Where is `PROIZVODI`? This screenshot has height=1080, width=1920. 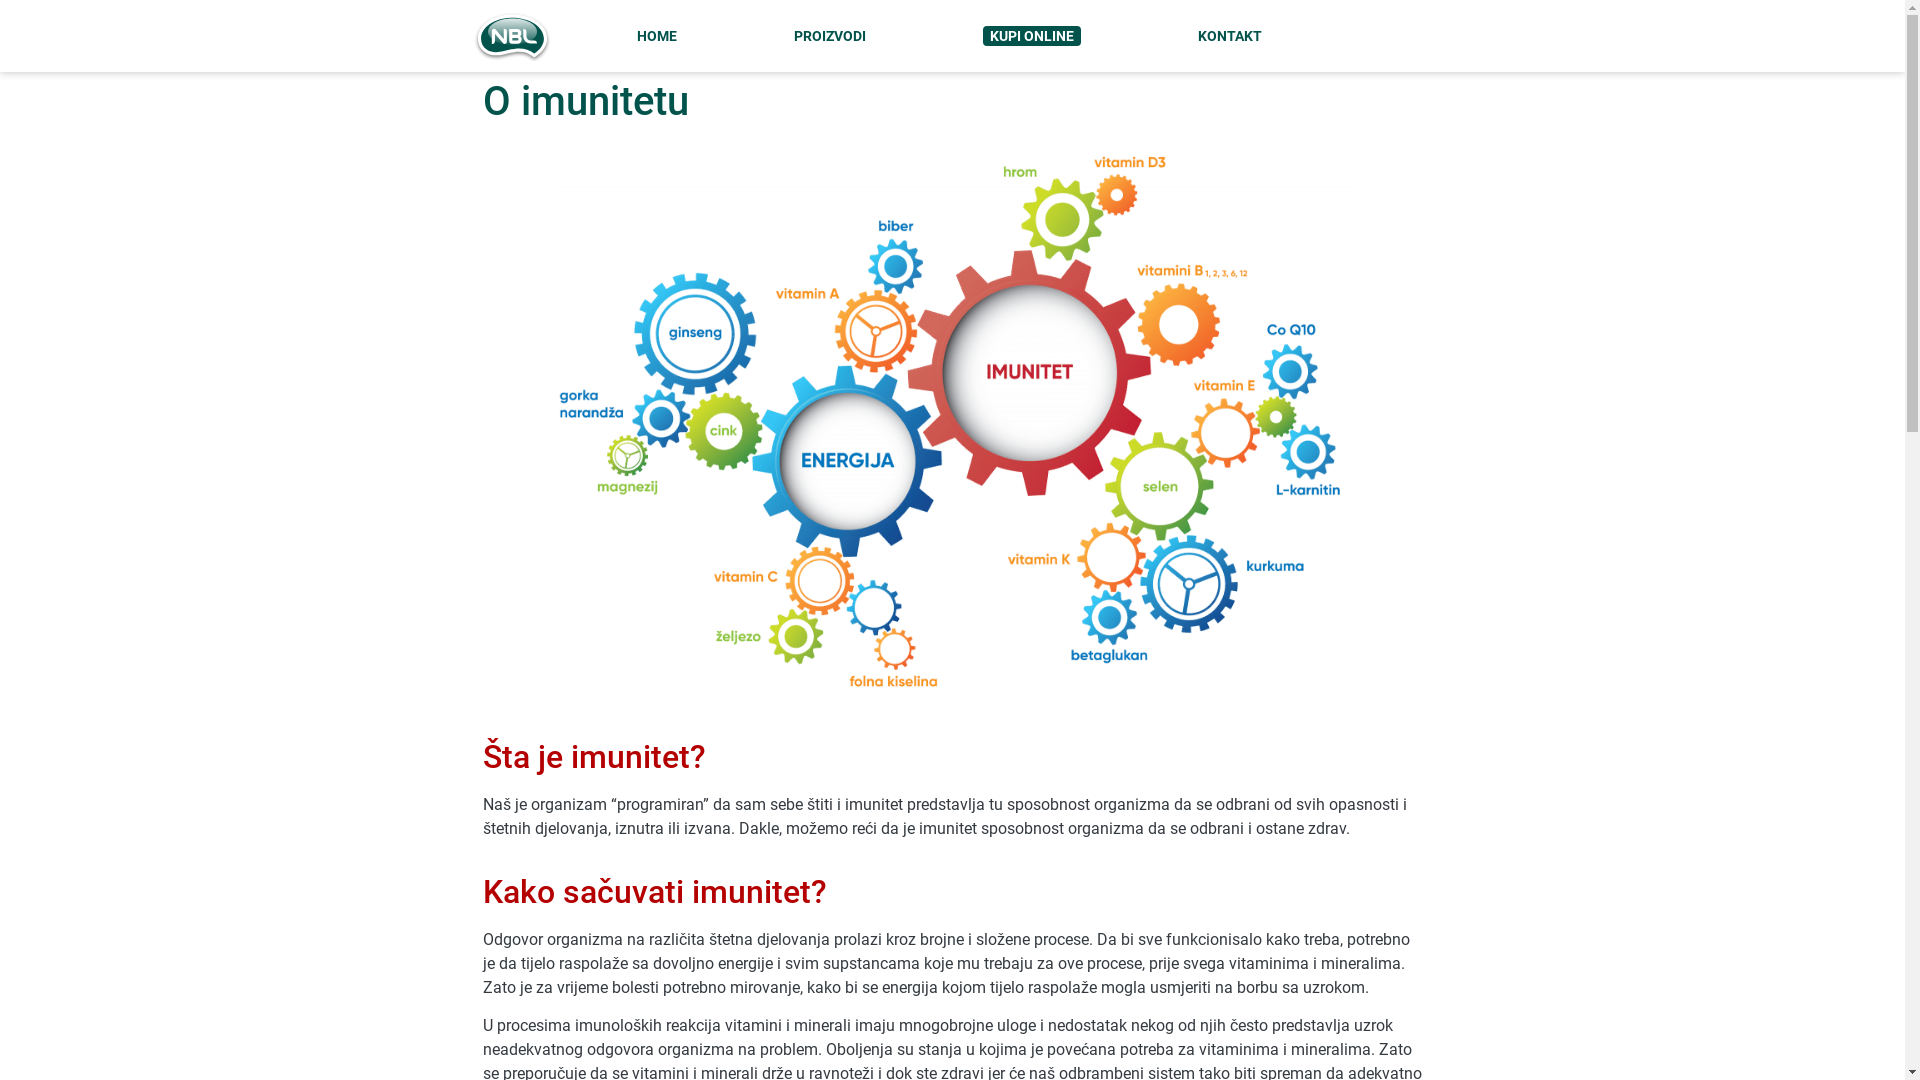 PROIZVODI is located at coordinates (830, 36).